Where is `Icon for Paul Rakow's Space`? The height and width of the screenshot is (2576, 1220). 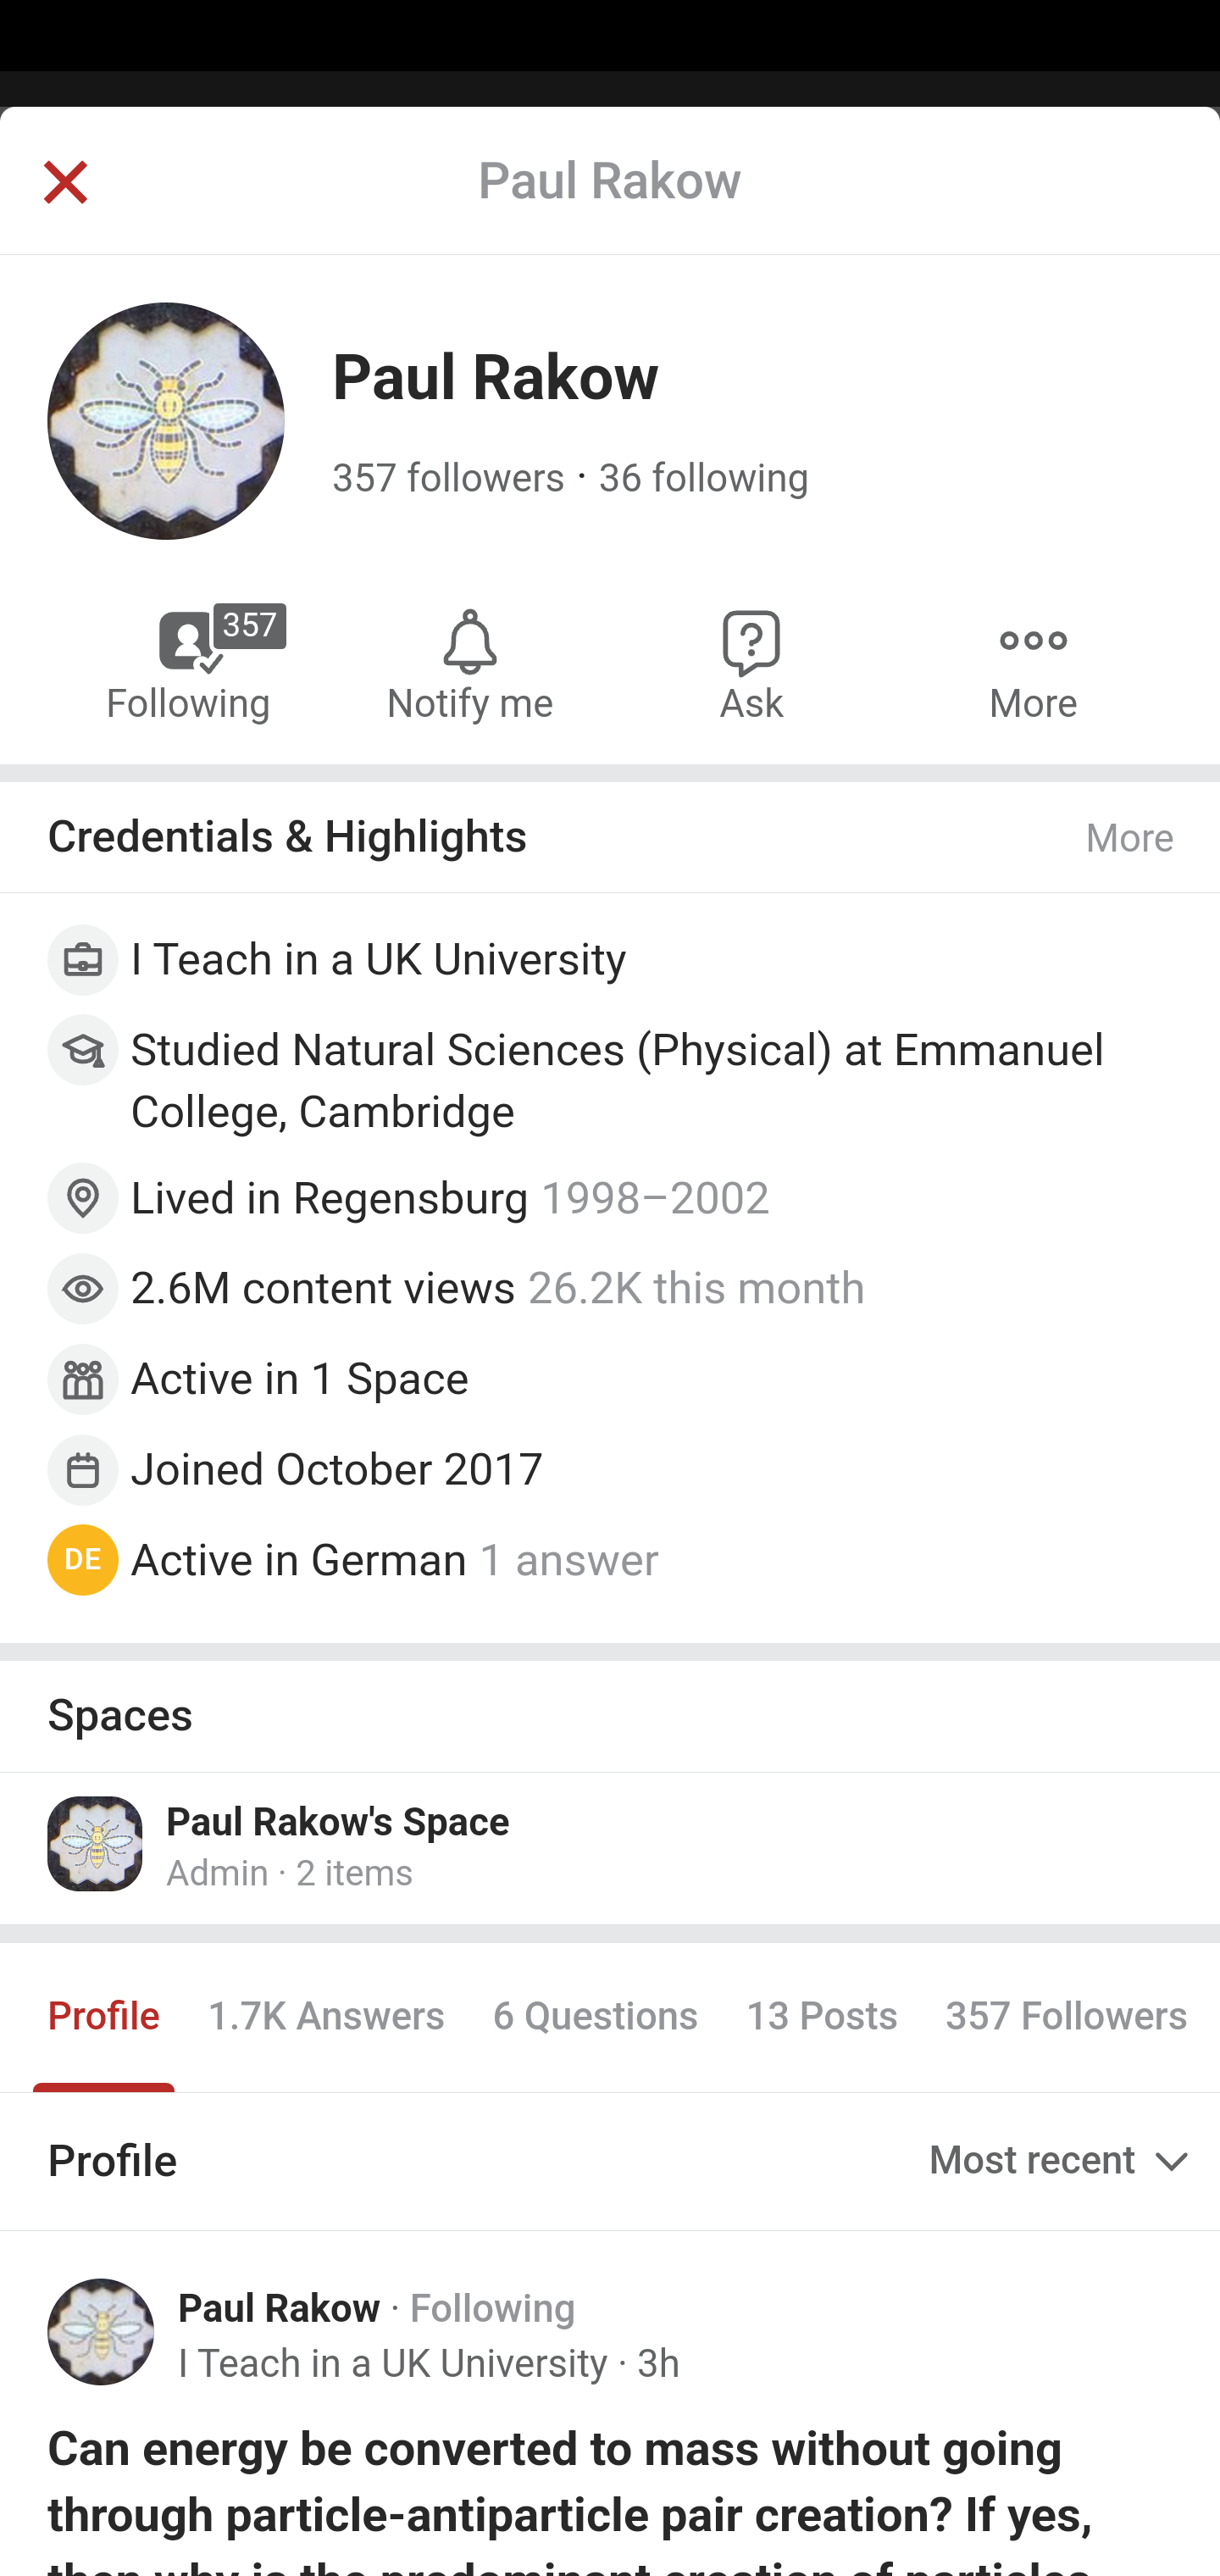
Icon for Paul Rakow's Space is located at coordinates (97, 1842).